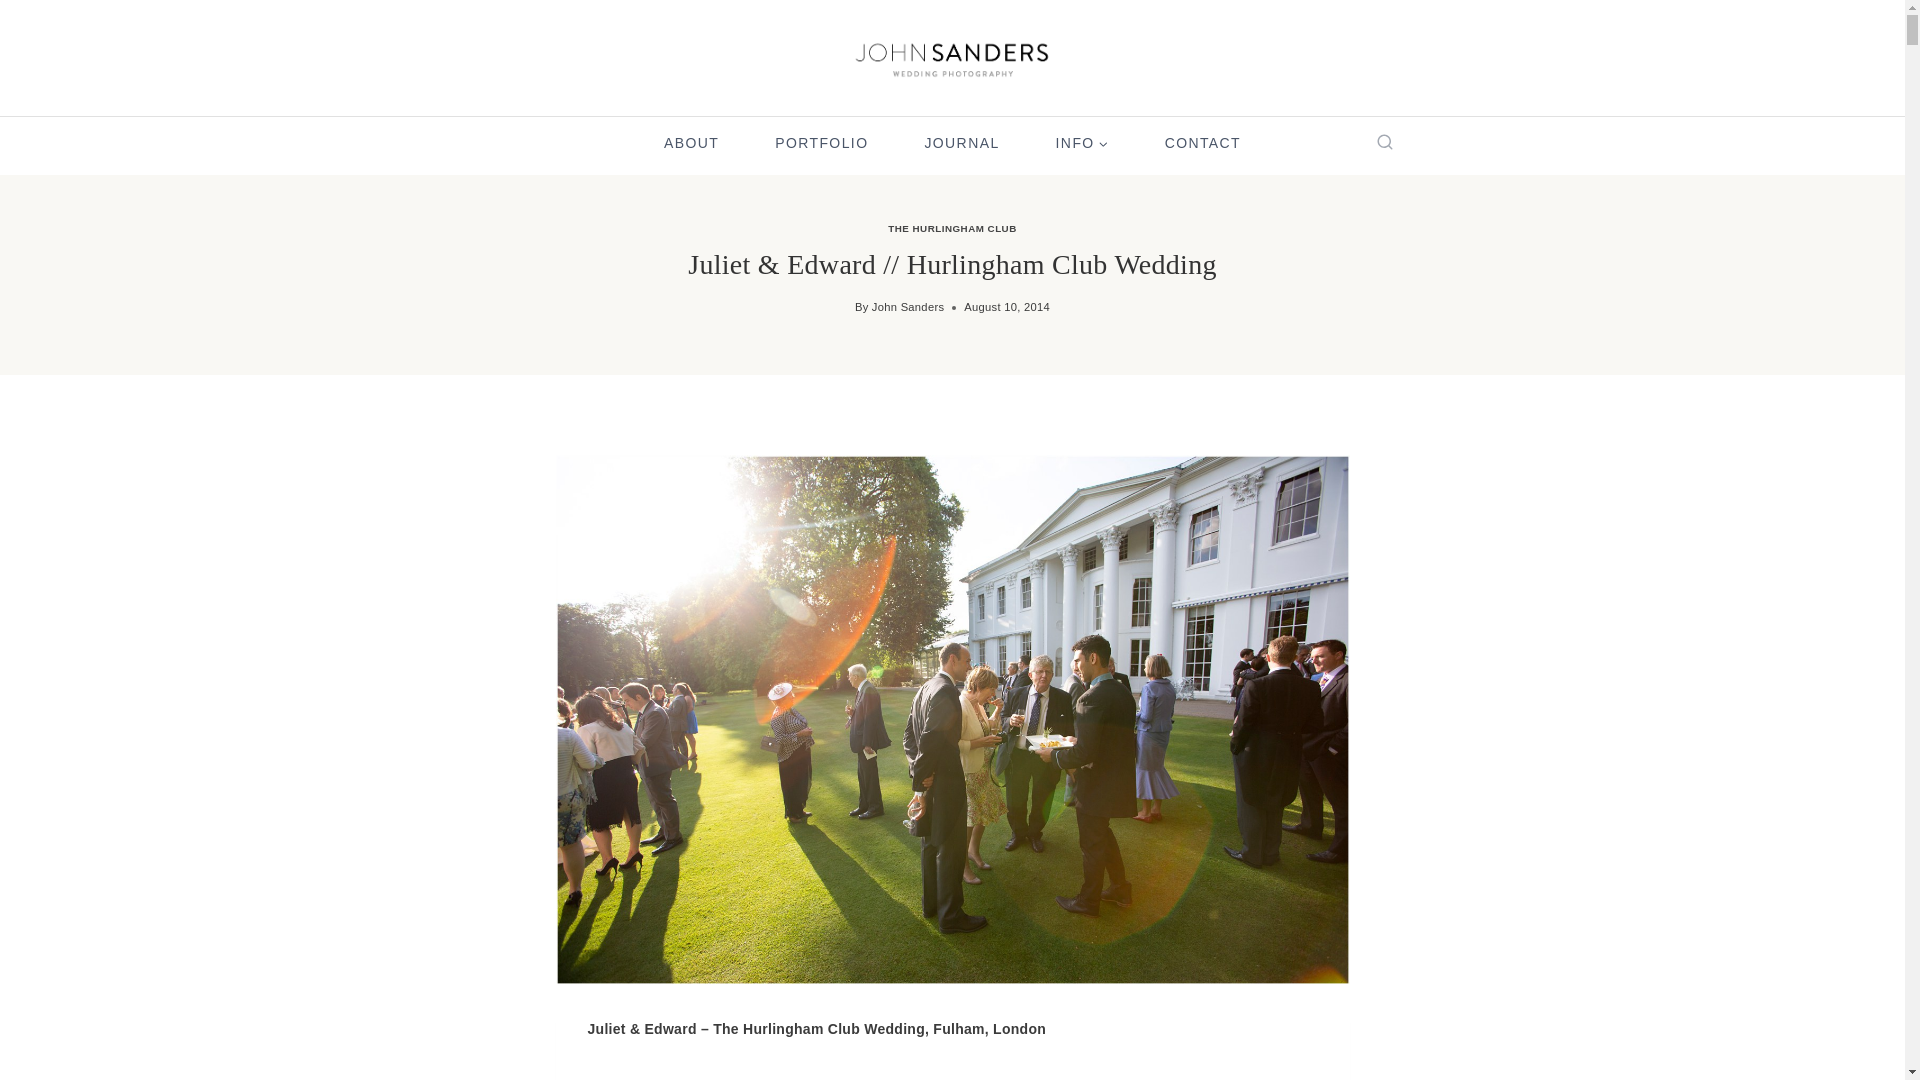 The width and height of the screenshot is (1920, 1080). What do you see at coordinates (1202, 144) in the screenshot?
I see `CONTACT` at bounding box center [1202, 144].